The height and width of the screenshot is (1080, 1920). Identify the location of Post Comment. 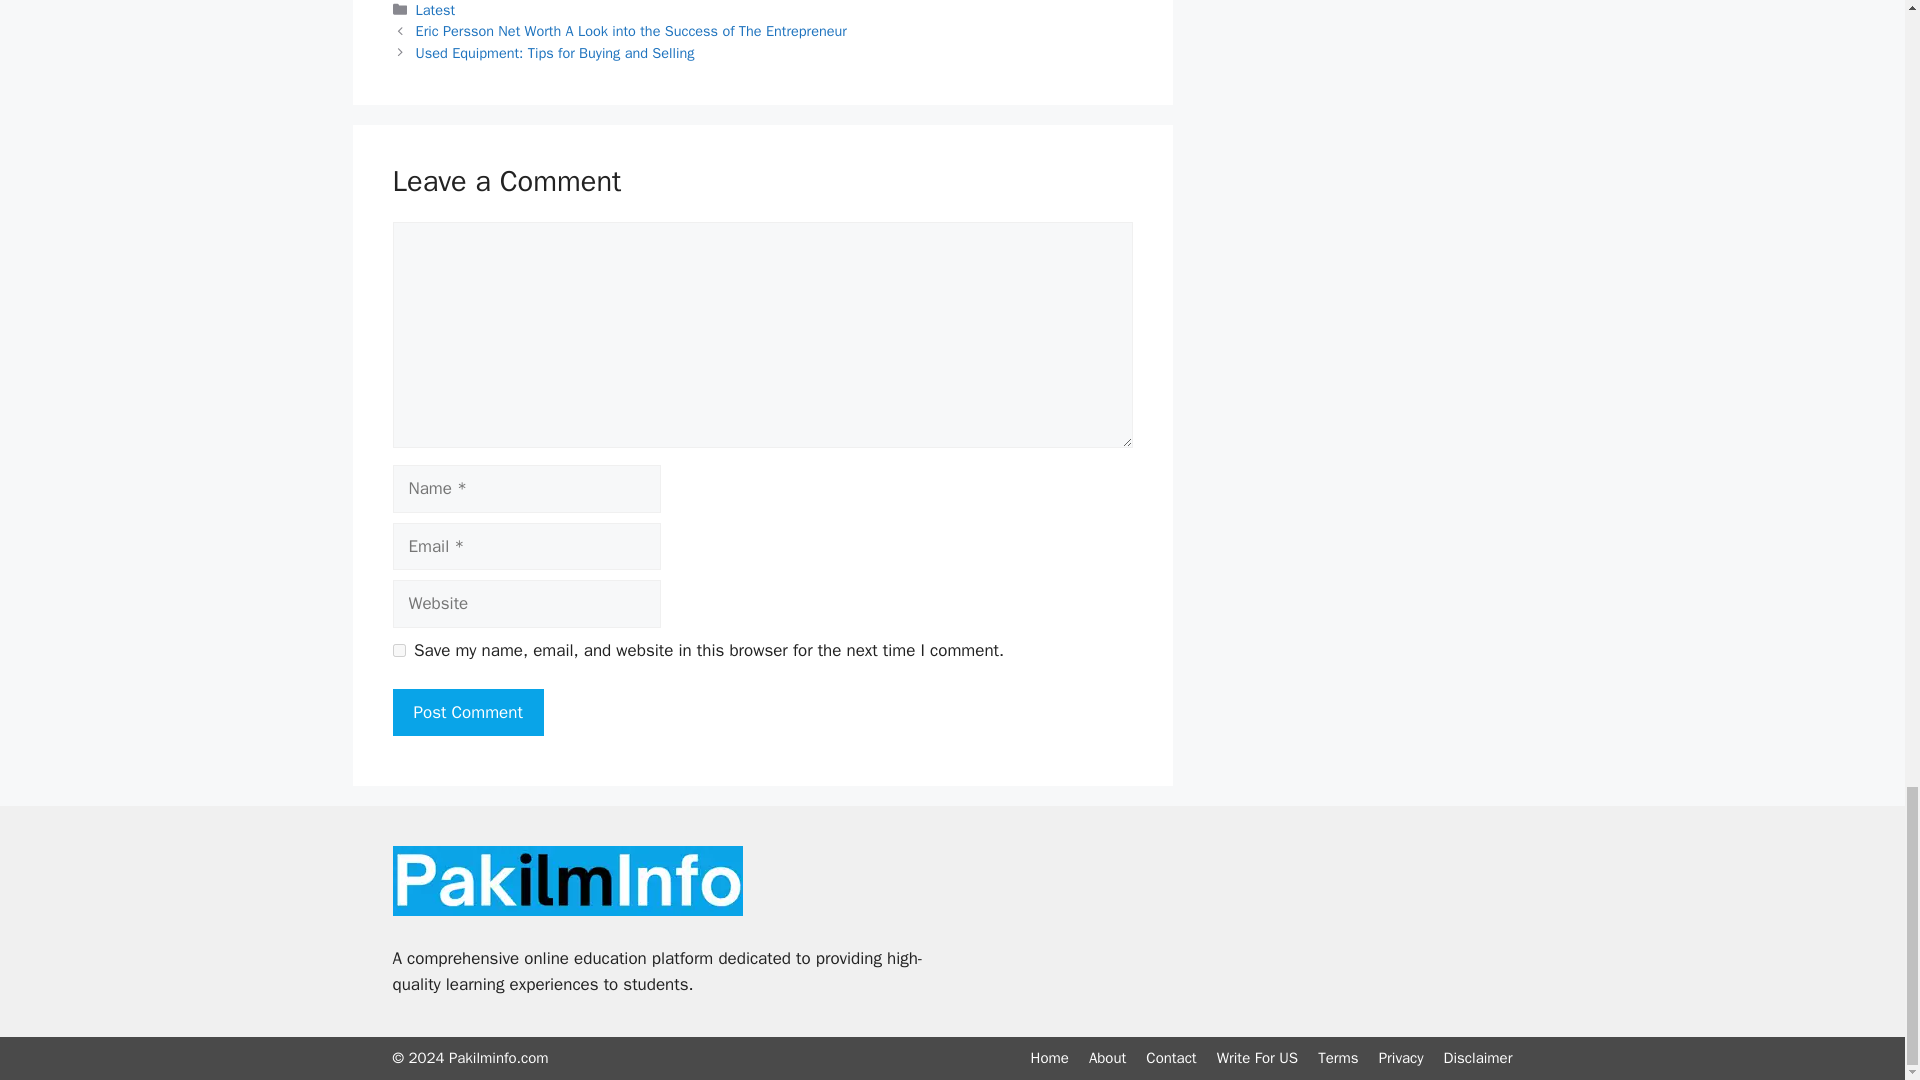
(467, 712).